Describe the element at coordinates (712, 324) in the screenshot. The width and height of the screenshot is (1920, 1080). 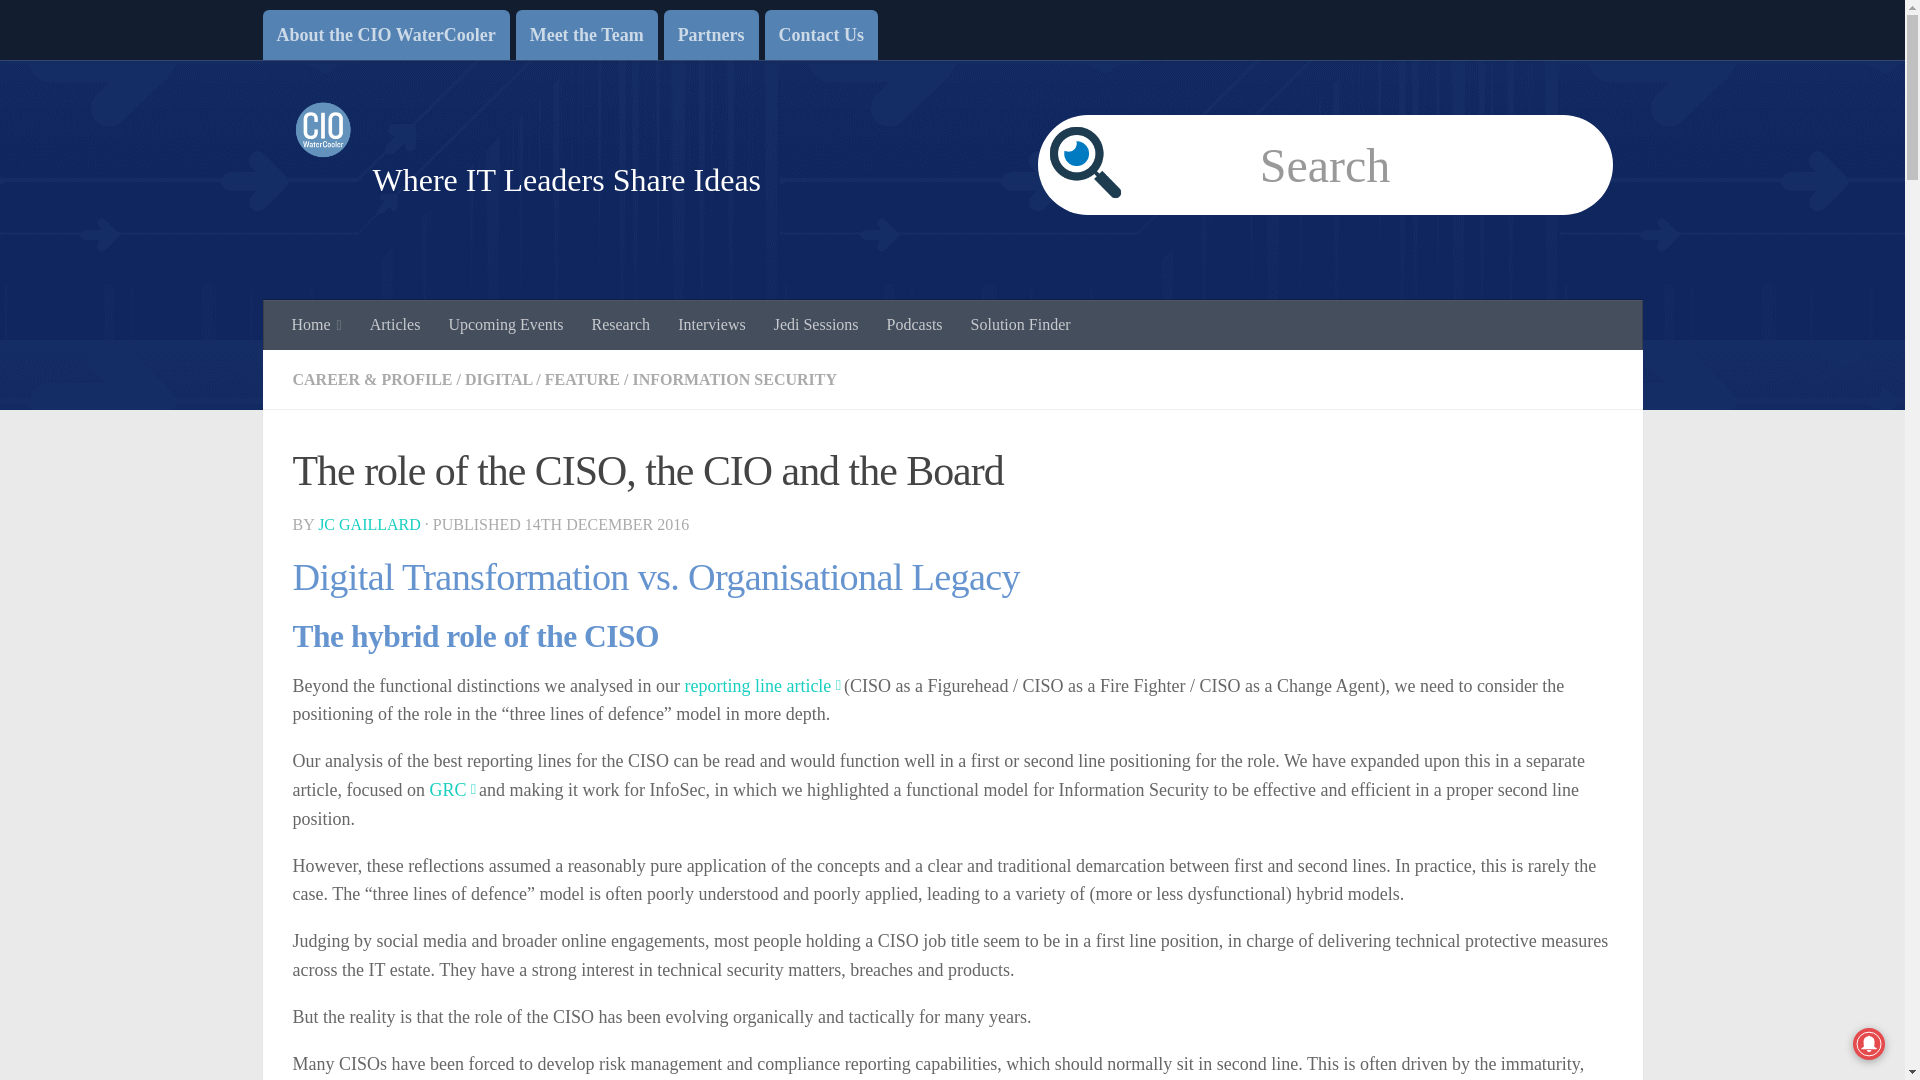
I see `Interviews` at that location.